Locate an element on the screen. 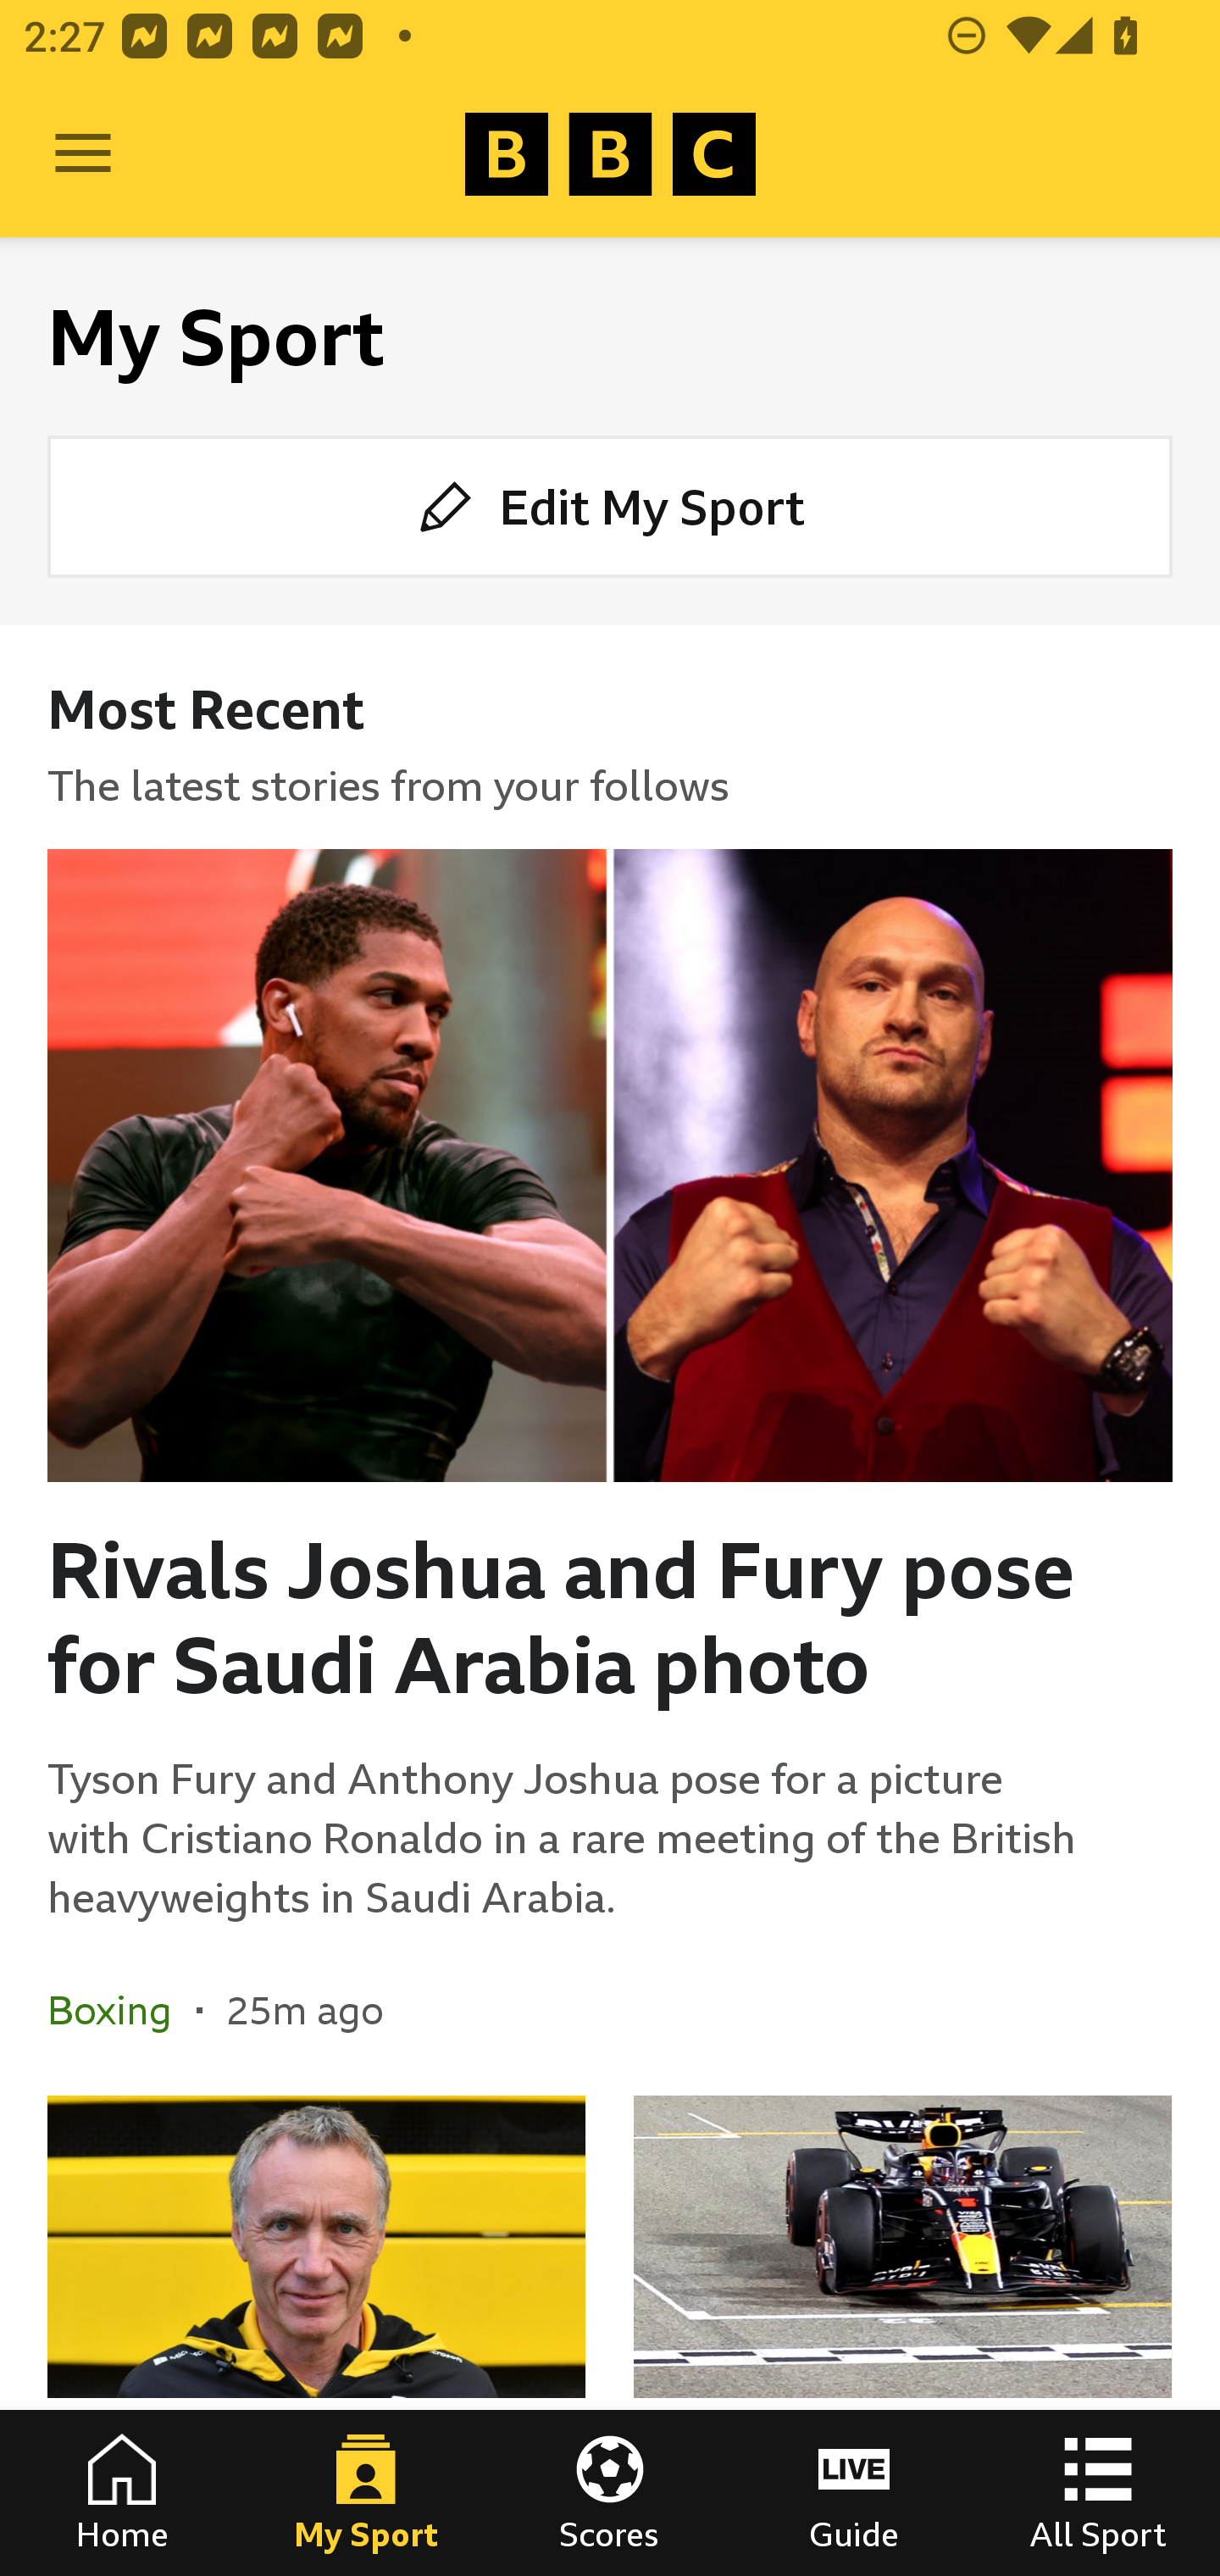  Home is located at coordinates (122, 2493).